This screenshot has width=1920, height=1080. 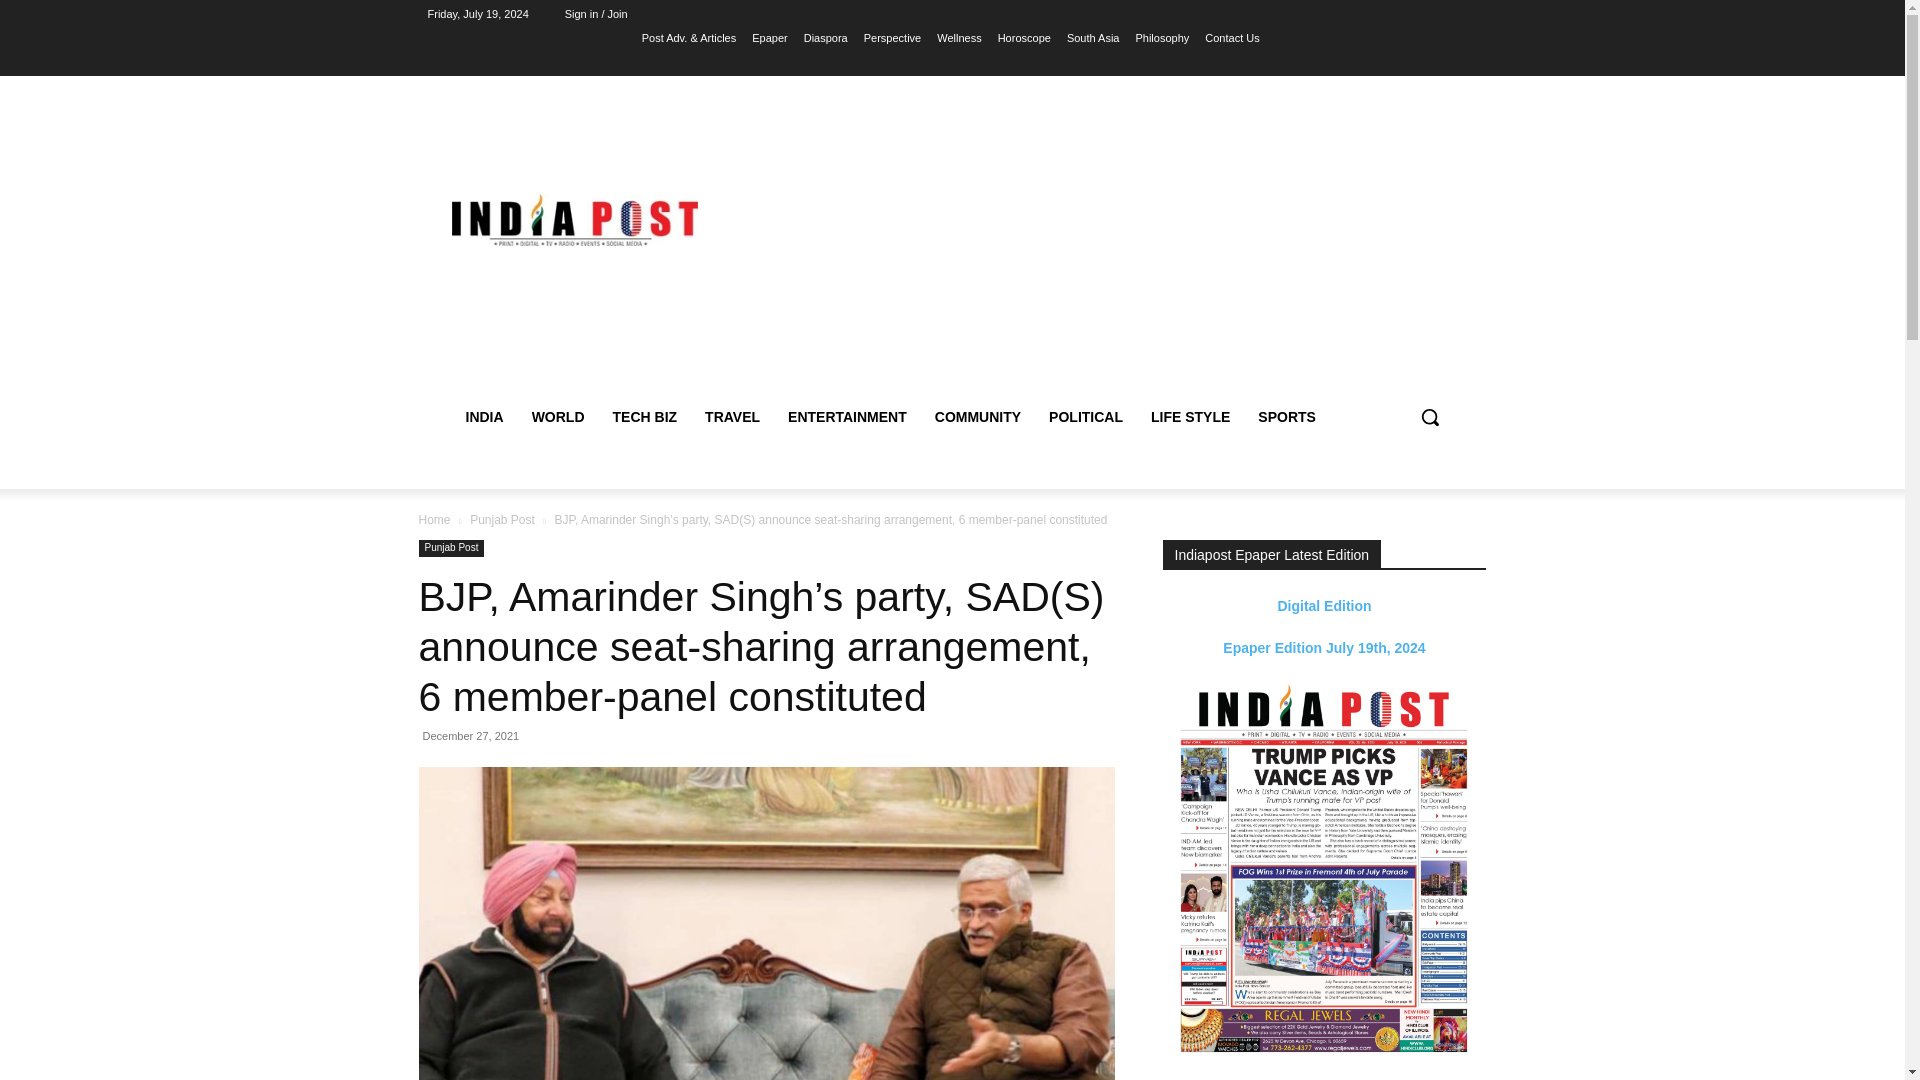 I want to click on Punjab Post, so click(x=502, y=520).